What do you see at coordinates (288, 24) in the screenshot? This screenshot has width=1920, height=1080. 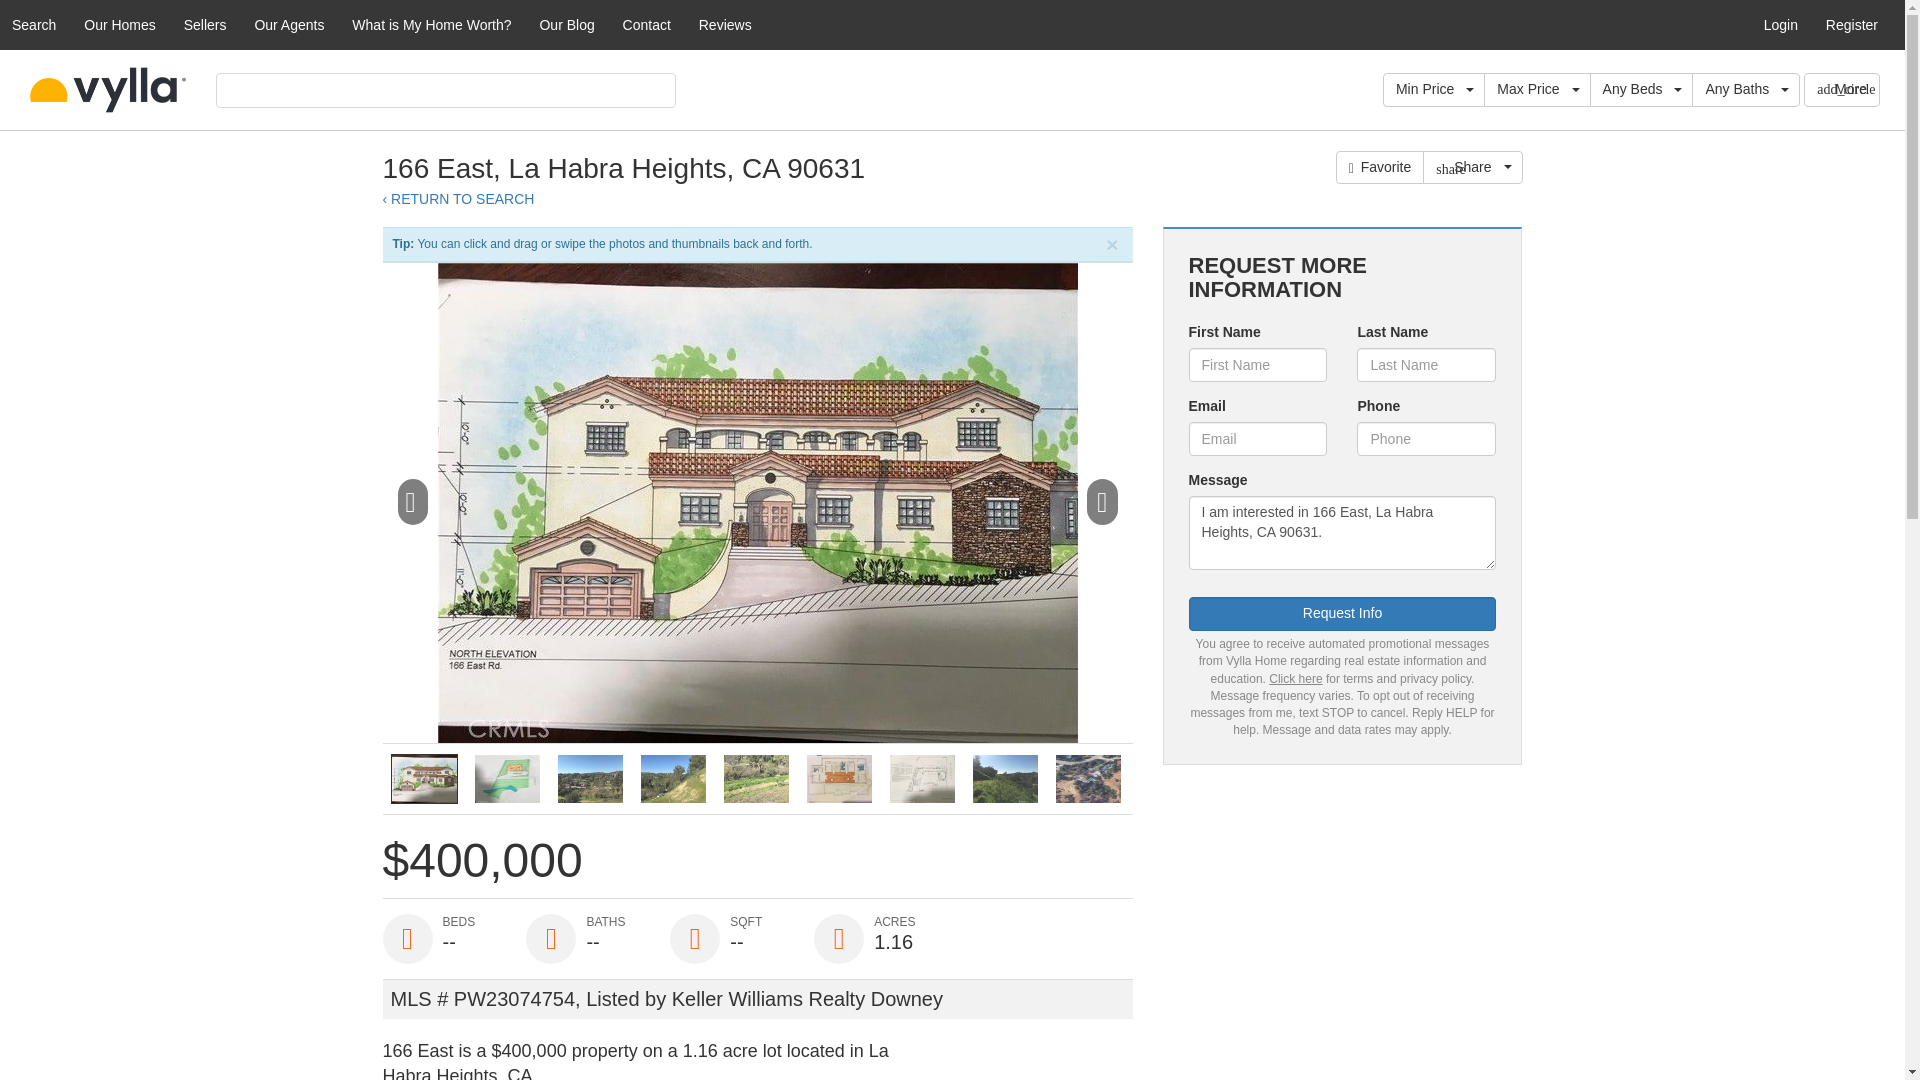 I see `Our Agents` at bounding box center [288, 24].